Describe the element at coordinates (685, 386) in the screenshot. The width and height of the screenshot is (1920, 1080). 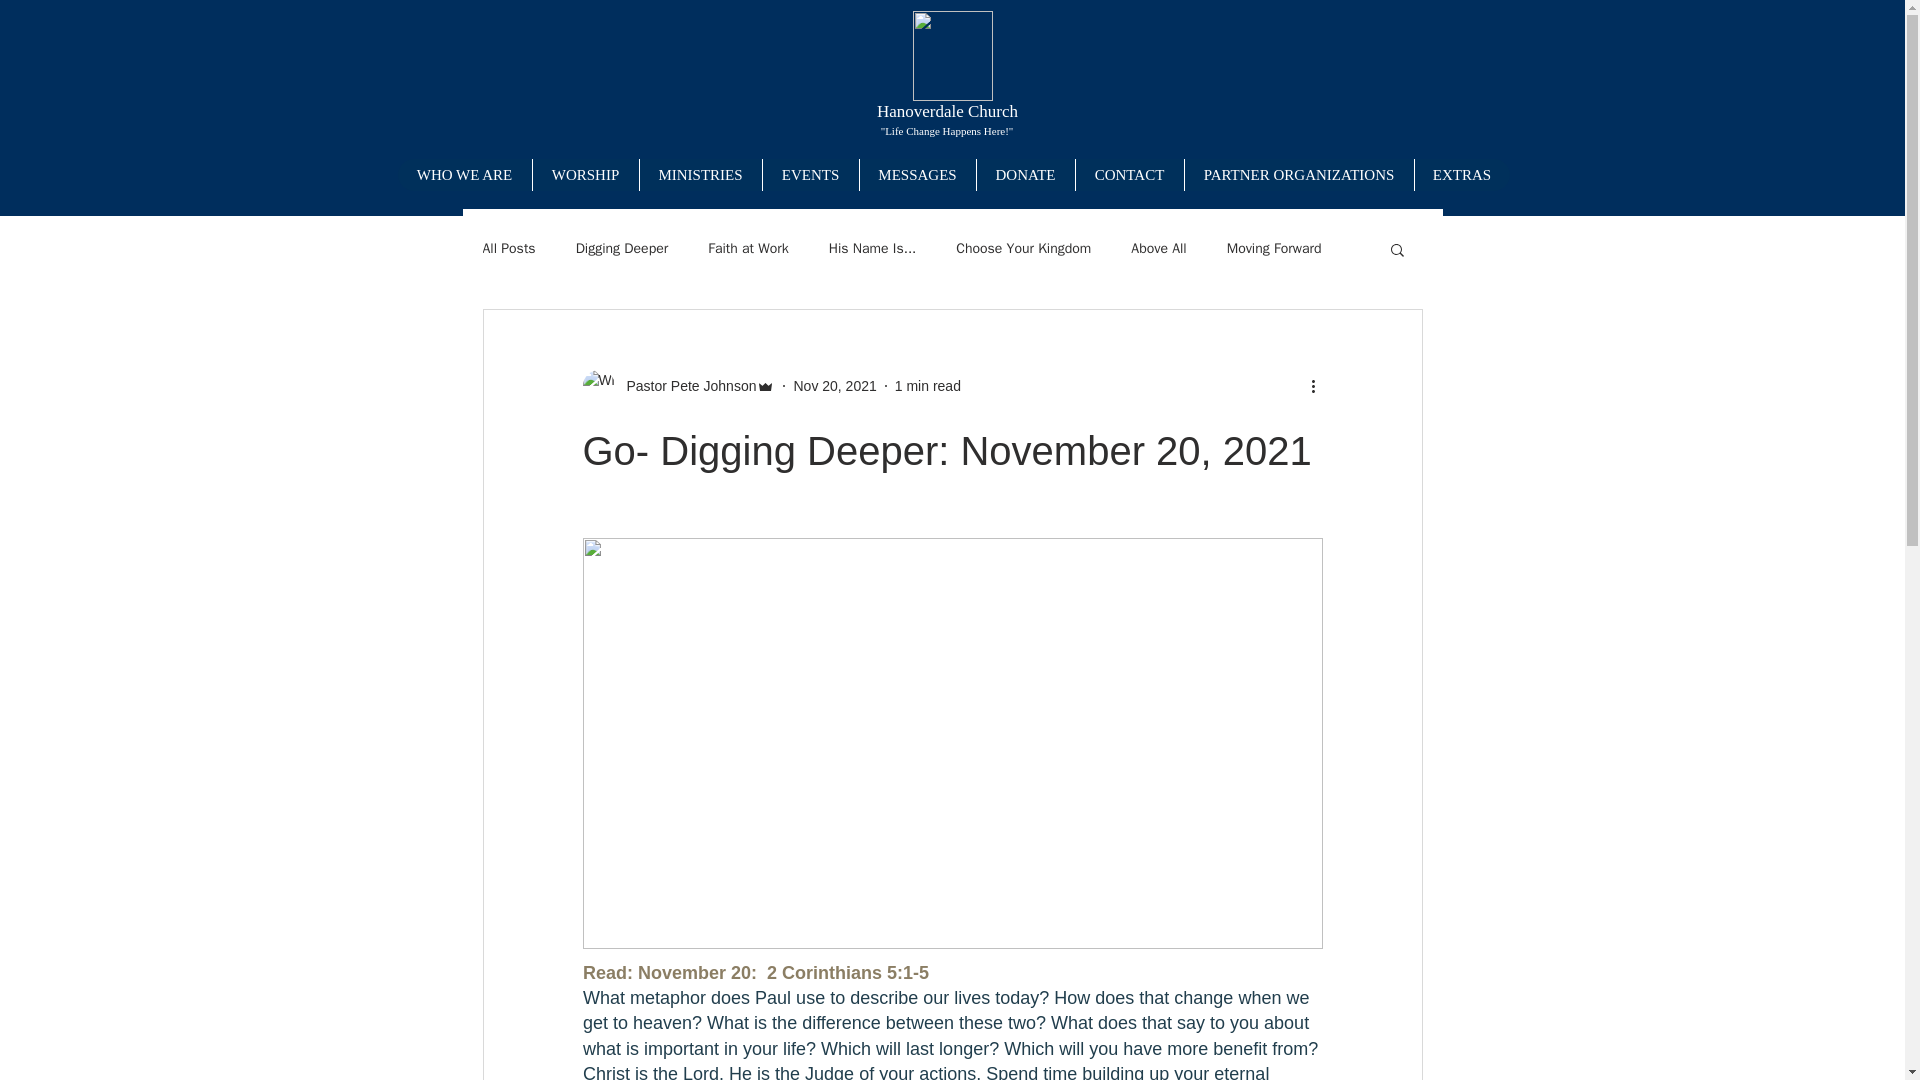
I see `Pastor Pete Johnson` at that location.